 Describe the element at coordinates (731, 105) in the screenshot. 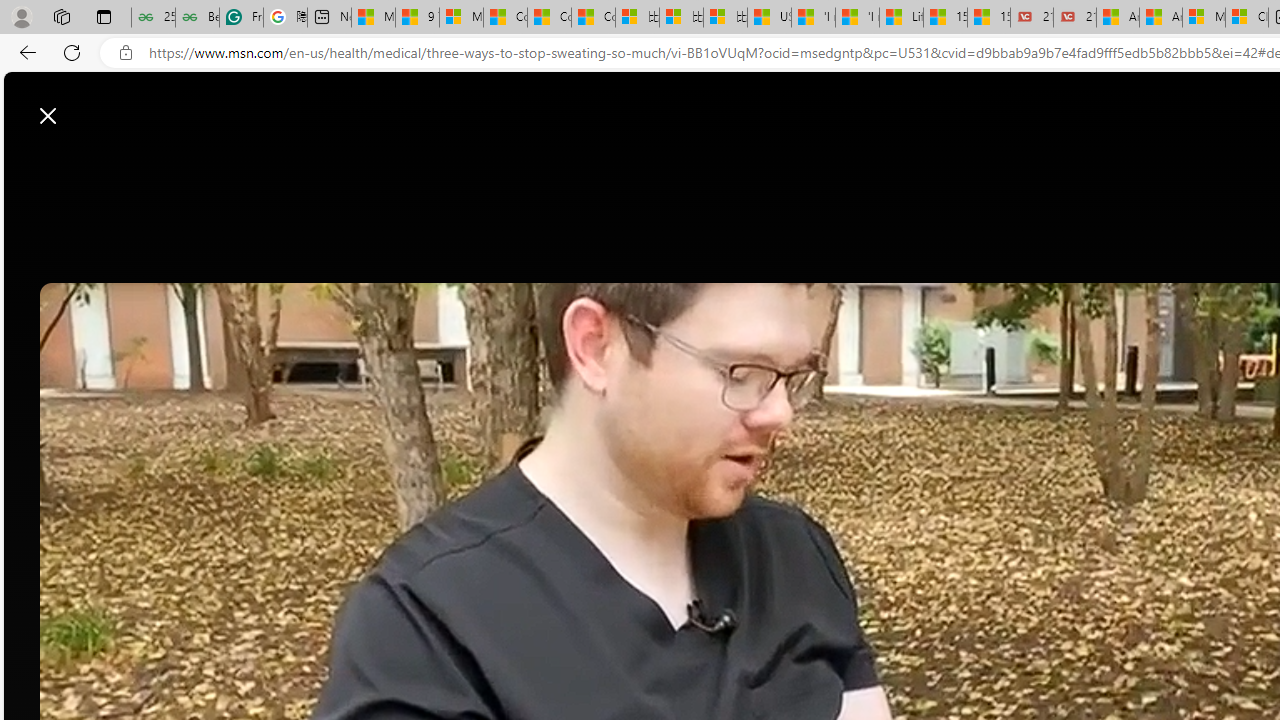

I see `Web search` at that location.